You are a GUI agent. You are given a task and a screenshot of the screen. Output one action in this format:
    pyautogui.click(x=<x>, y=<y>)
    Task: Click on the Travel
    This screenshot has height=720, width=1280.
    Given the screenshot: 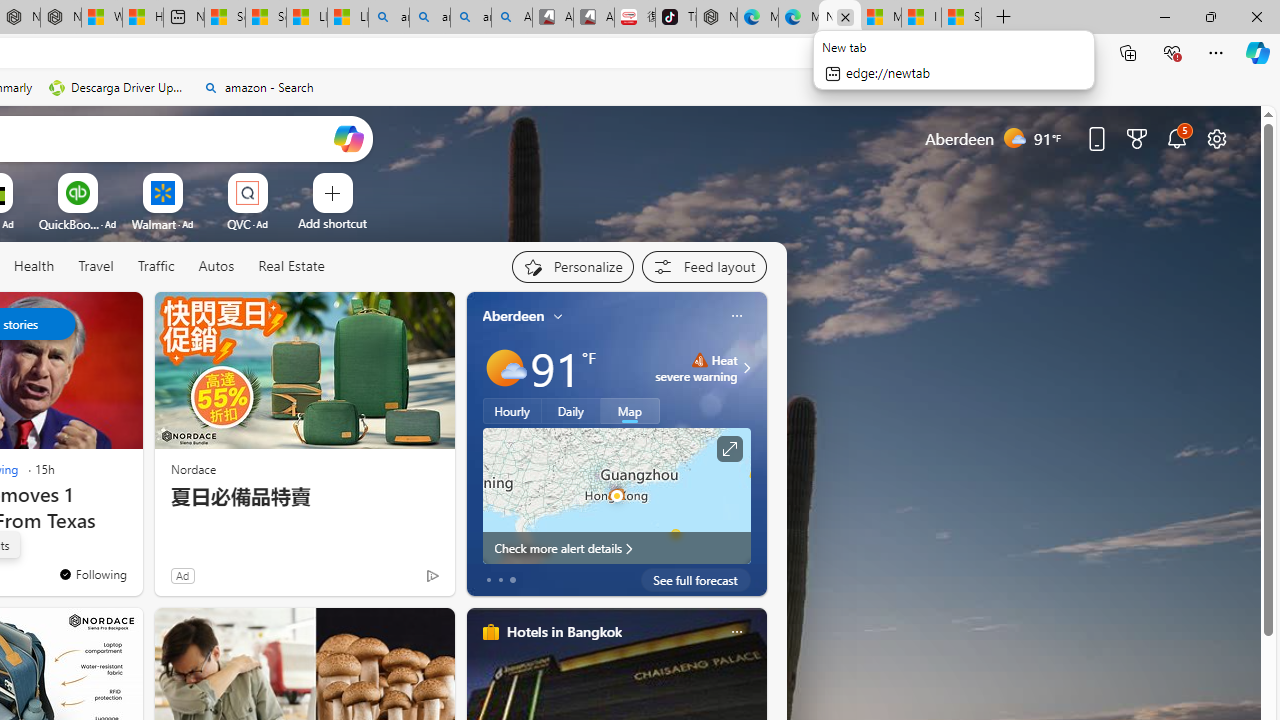 What is the action you would take?
    pyautogui.click(x=96, y=266)
    